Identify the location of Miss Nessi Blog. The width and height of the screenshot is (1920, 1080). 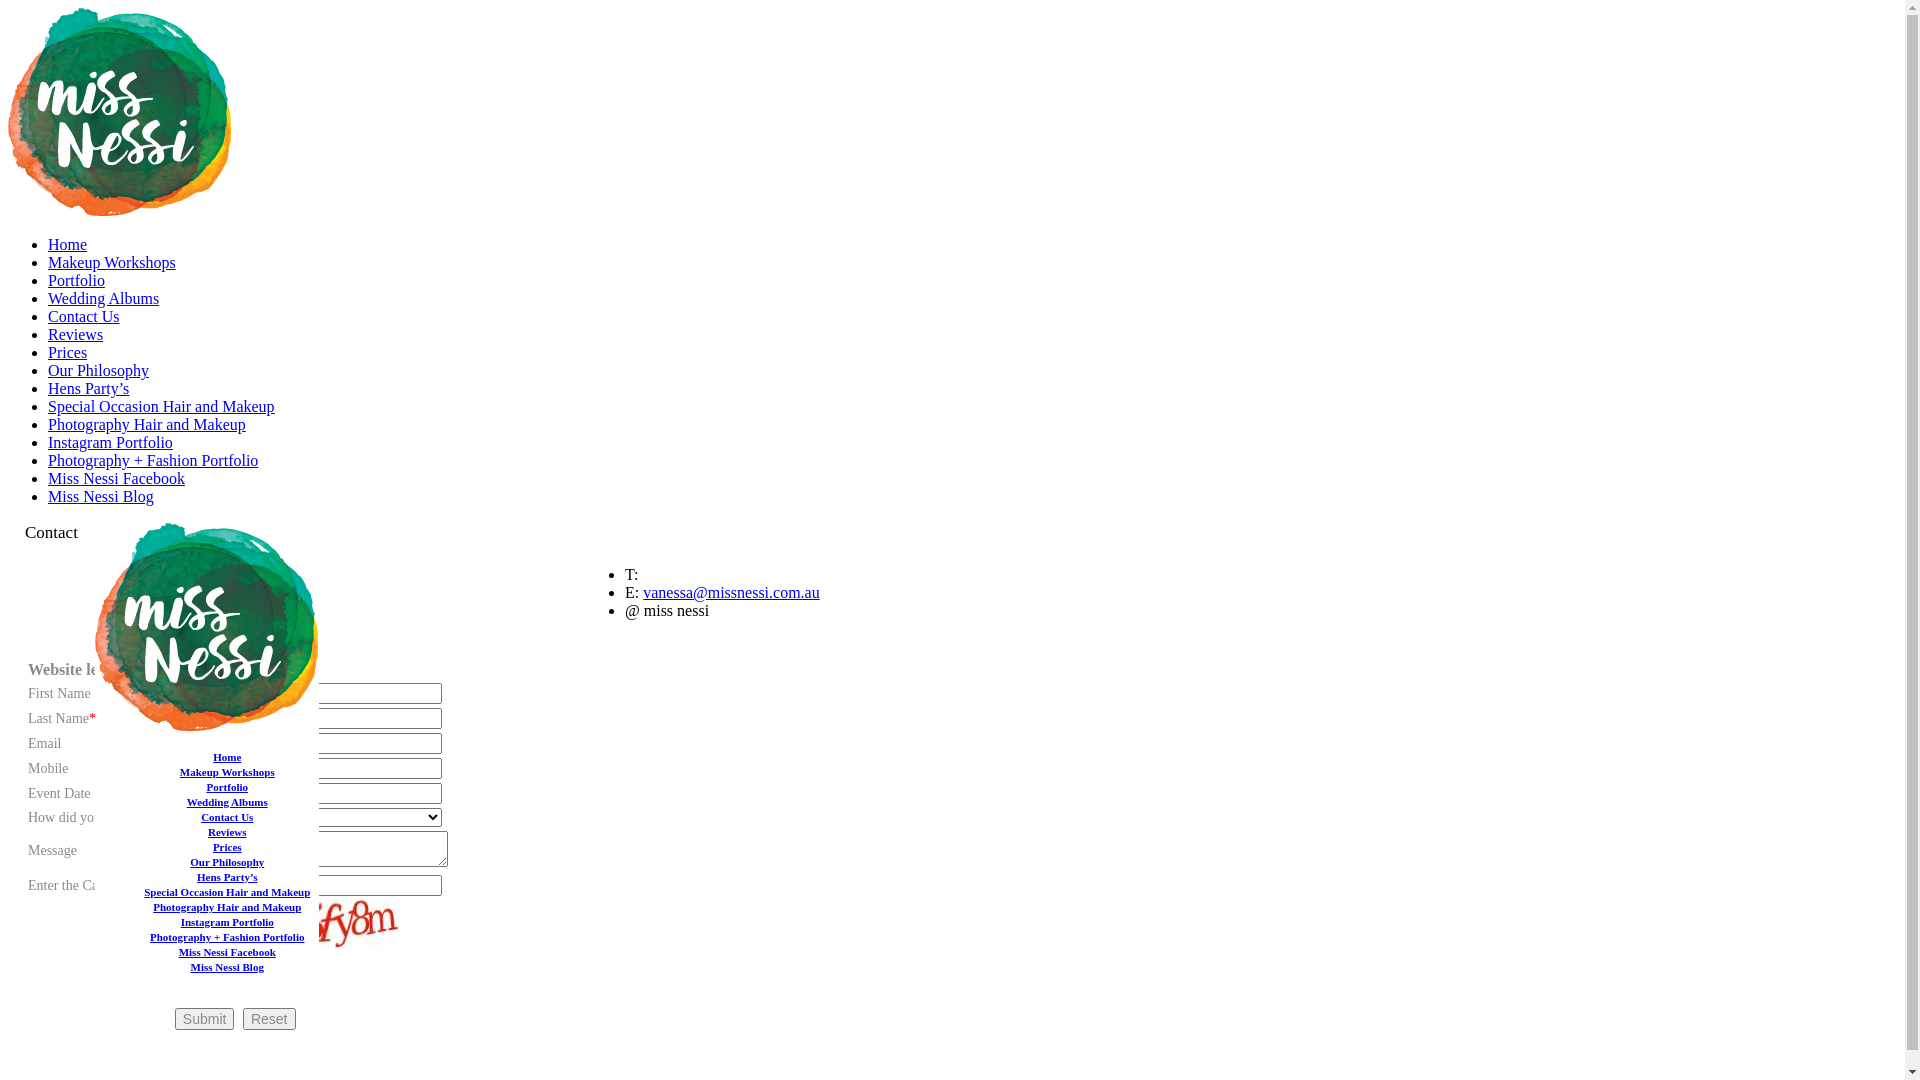
(101, 496).